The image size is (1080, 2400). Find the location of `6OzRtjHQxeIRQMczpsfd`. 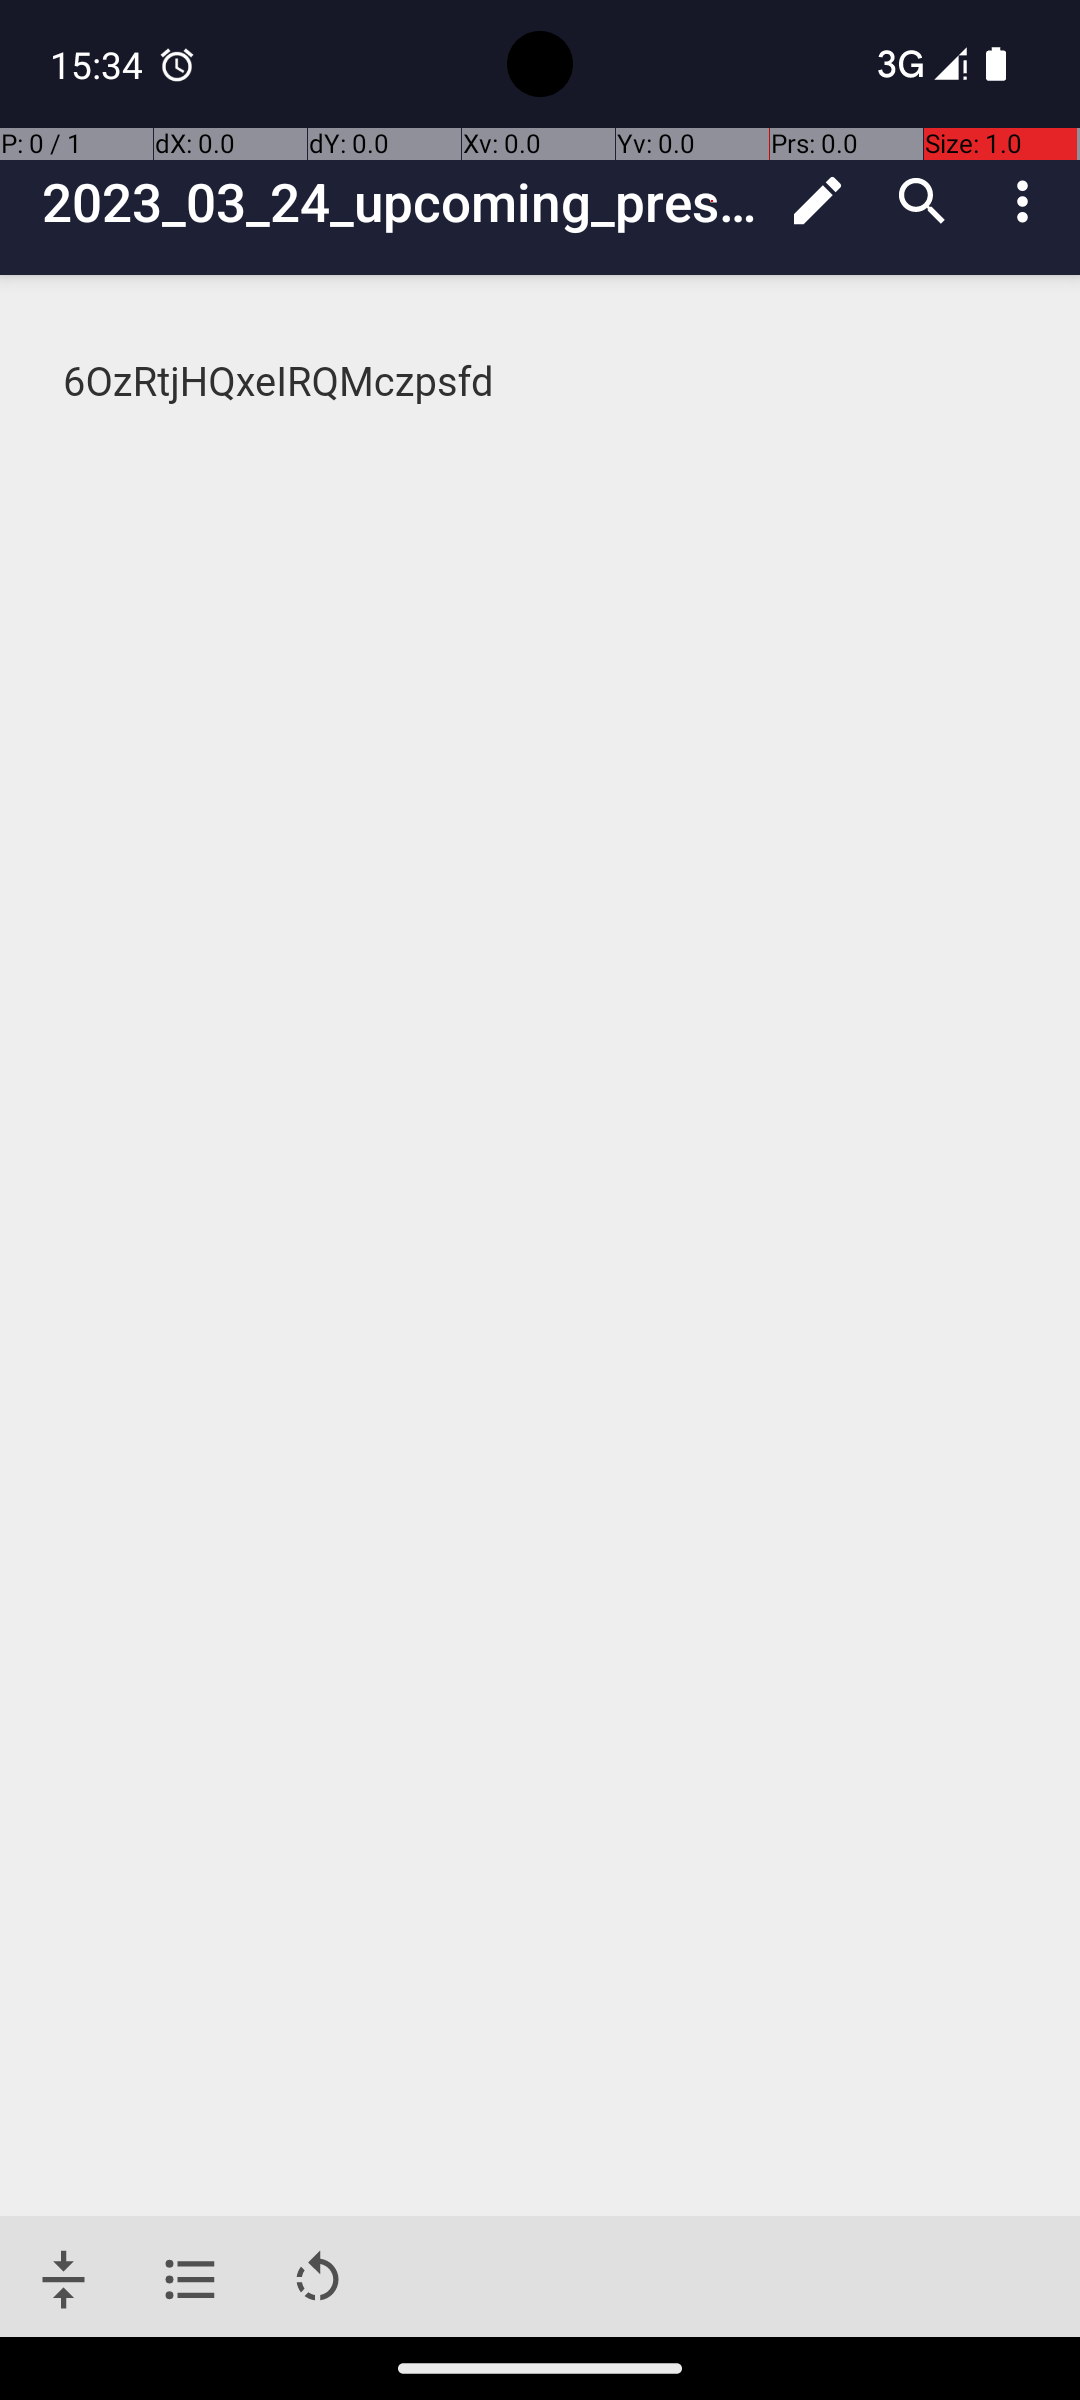

6OzRtjHQxeIRQMczpsfd is located at coordinates (542, 382).